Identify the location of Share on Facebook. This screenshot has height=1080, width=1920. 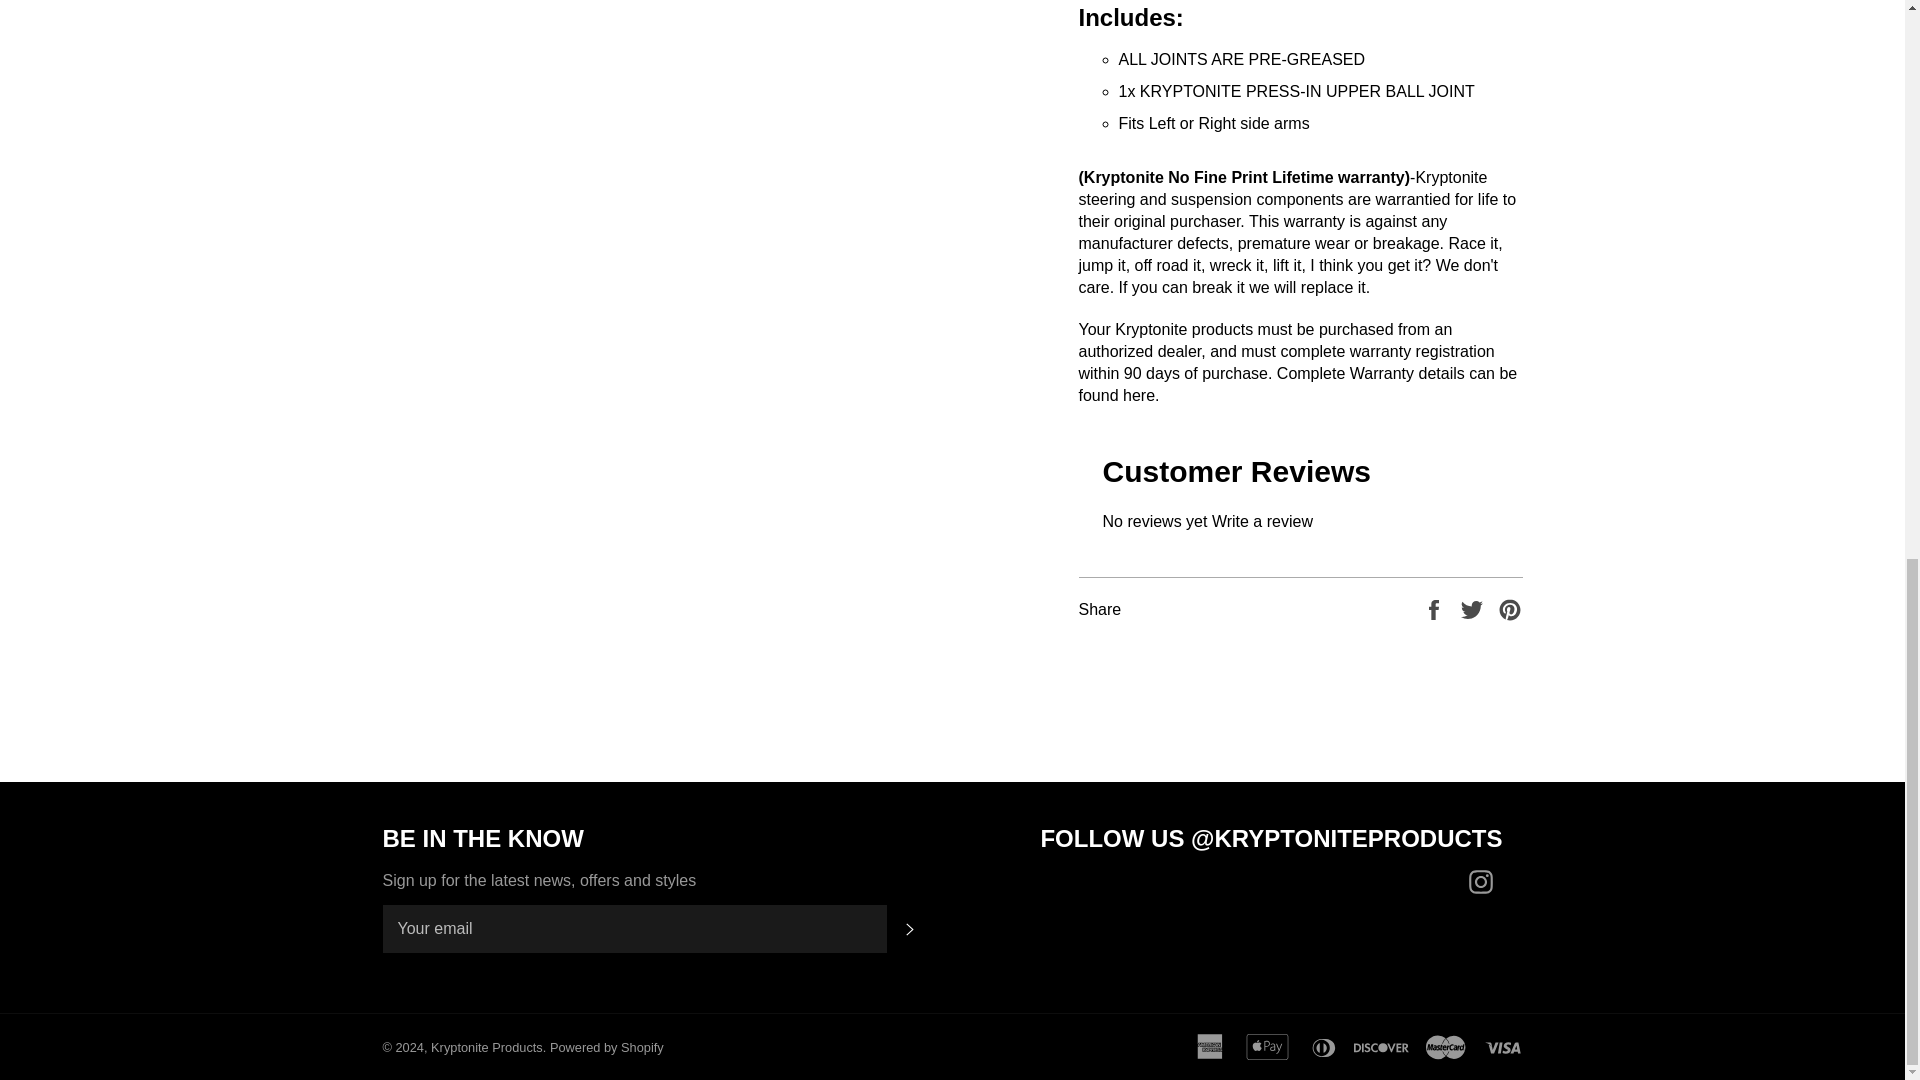
(1436, 608).